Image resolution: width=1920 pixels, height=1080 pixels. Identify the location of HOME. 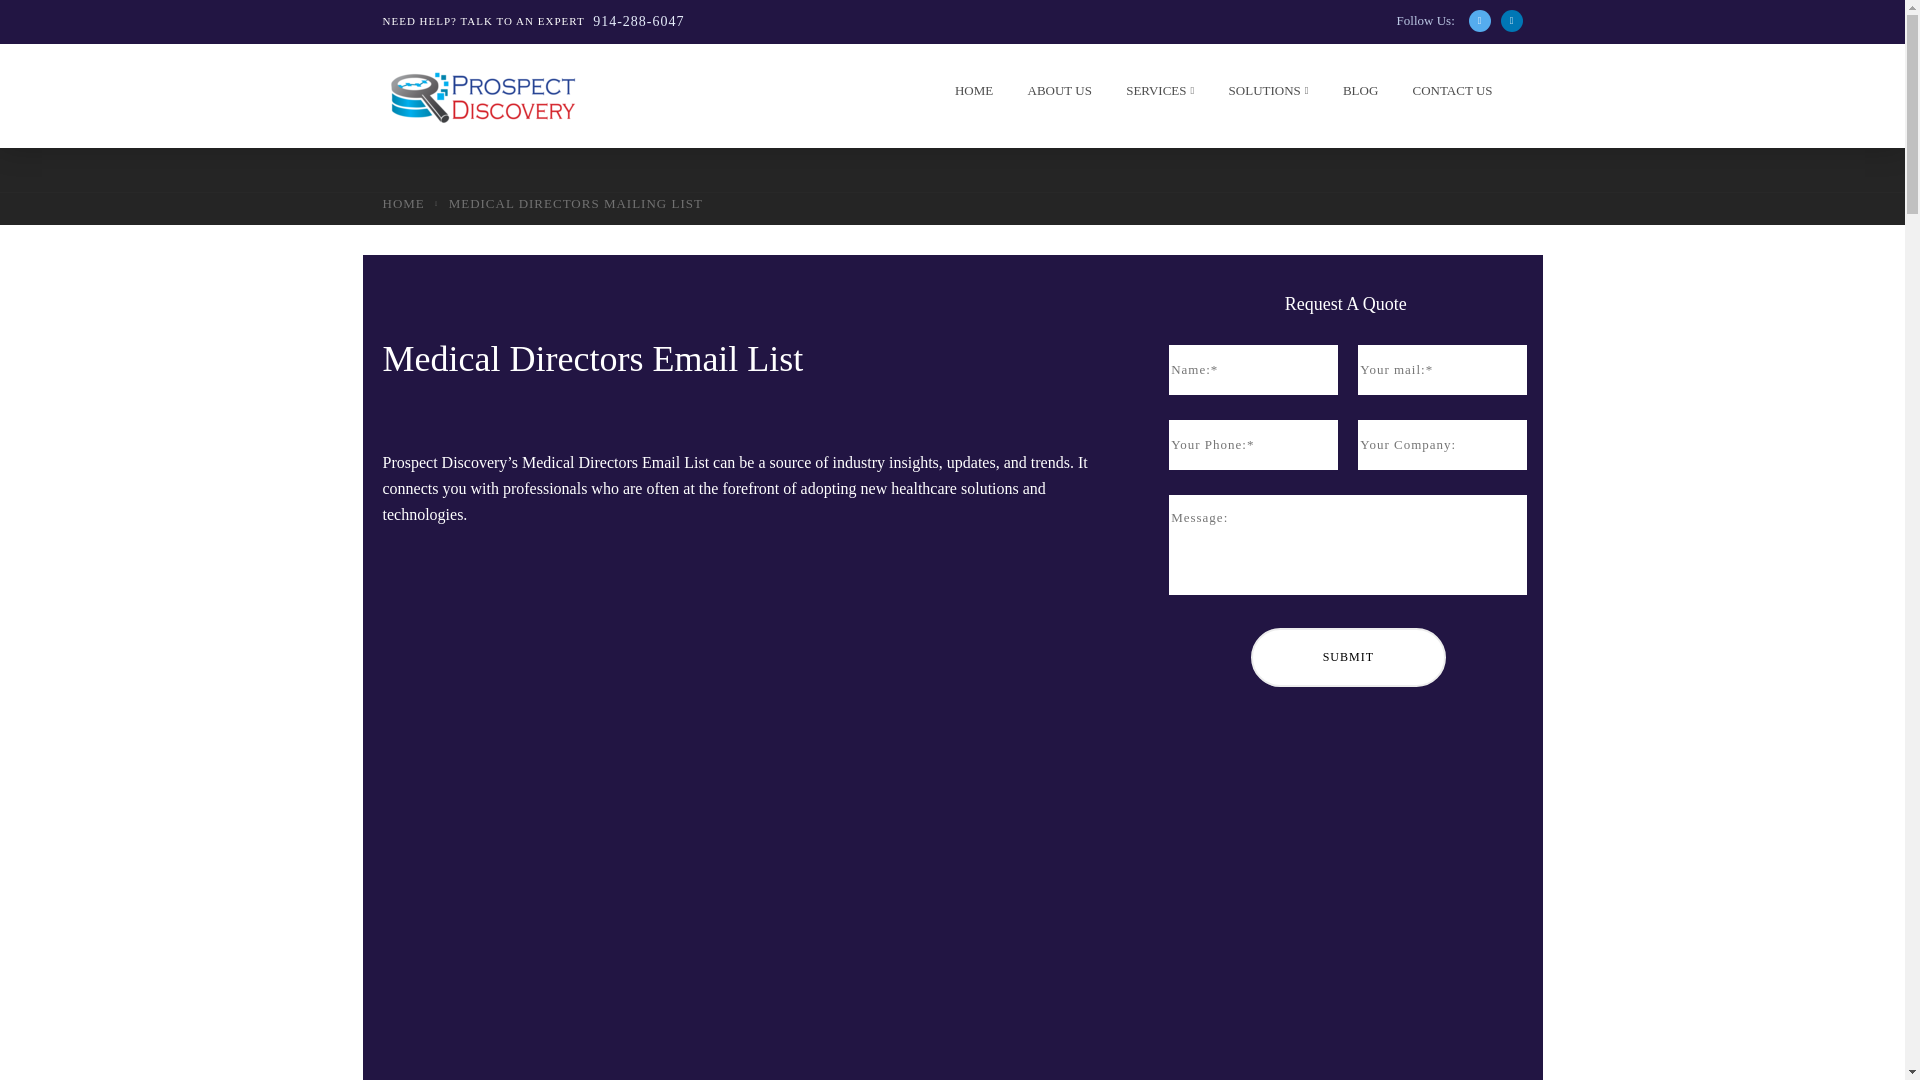
(403, 202).